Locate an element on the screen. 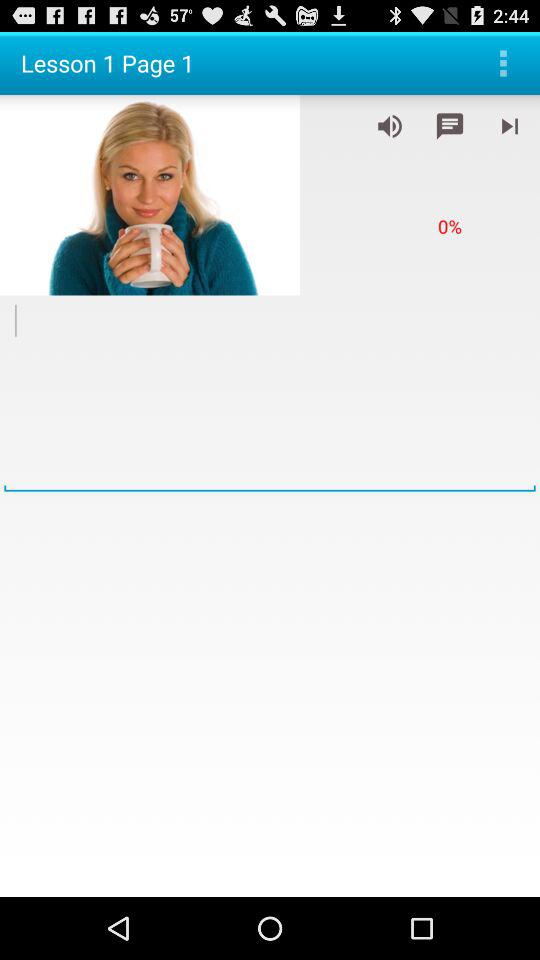  check messages is located at coordinates (450, 126).